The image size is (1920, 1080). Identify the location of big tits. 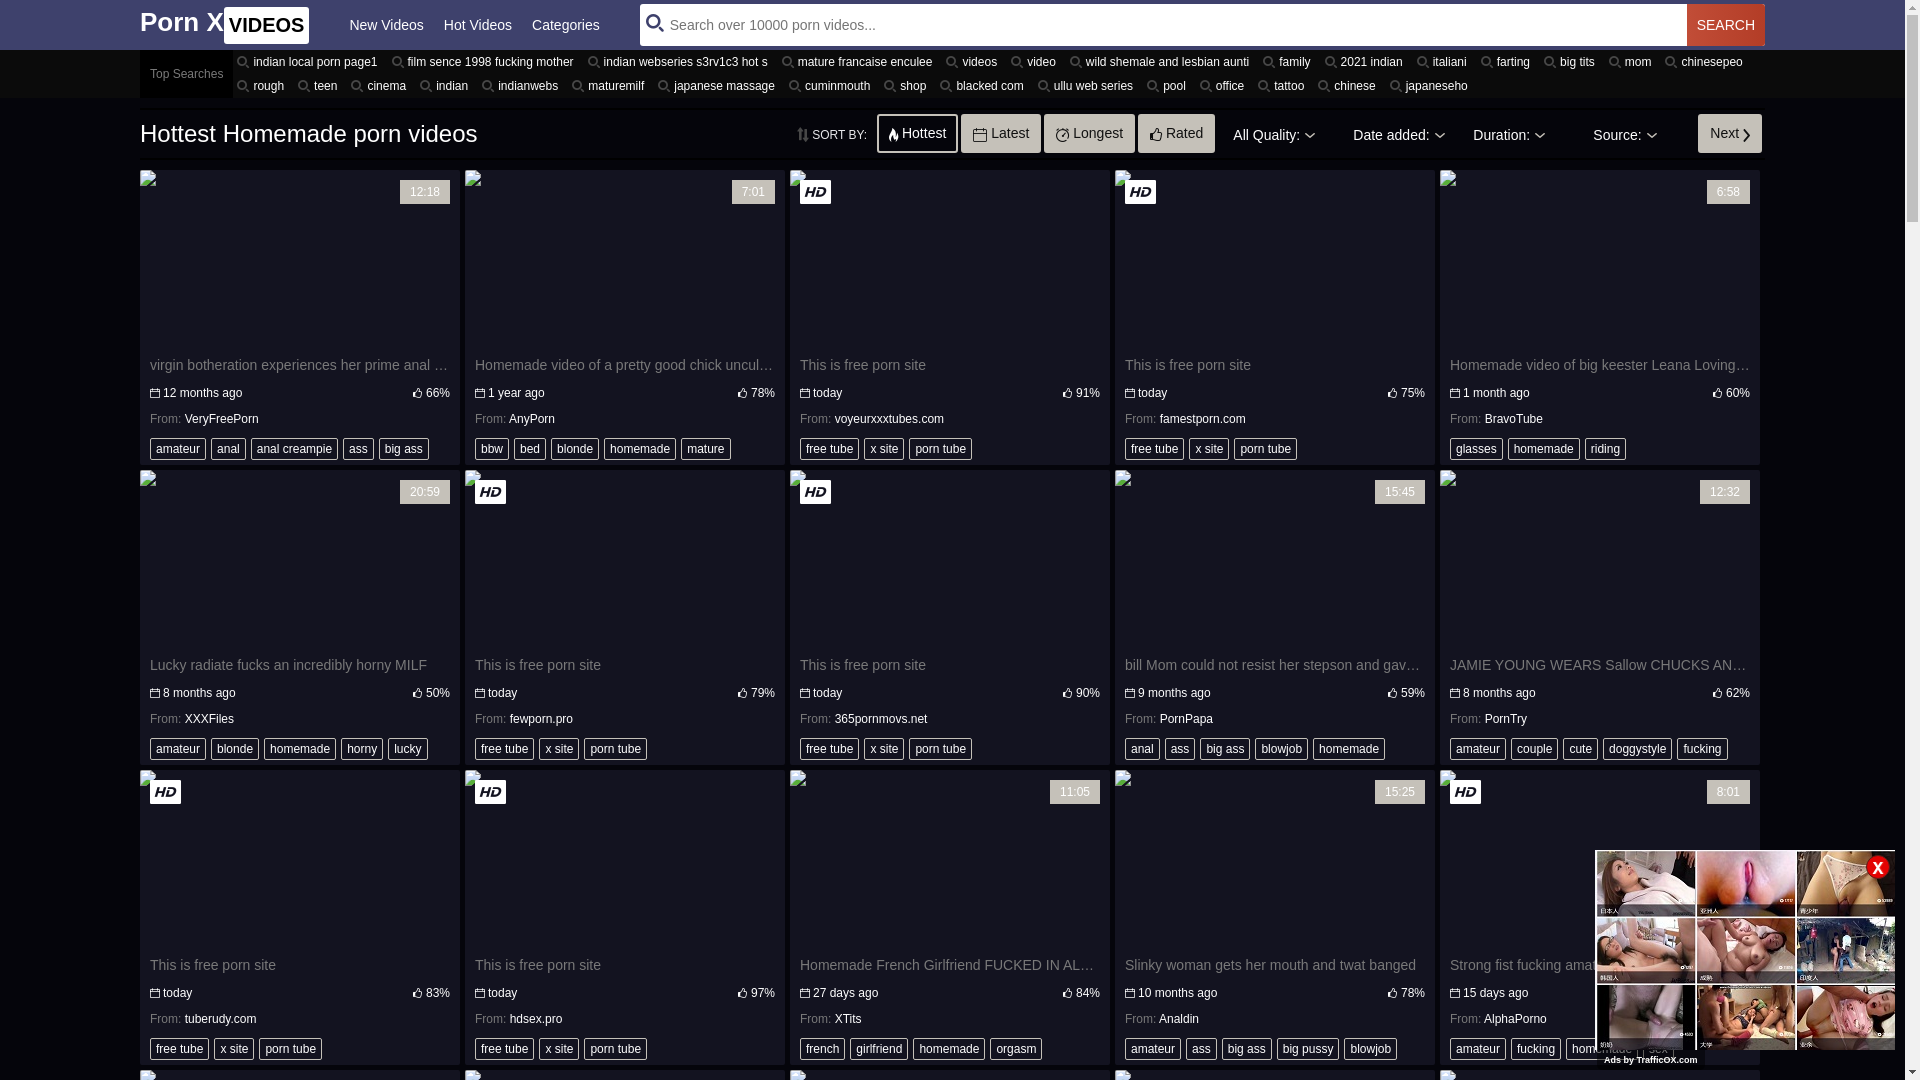
(1572, 62).